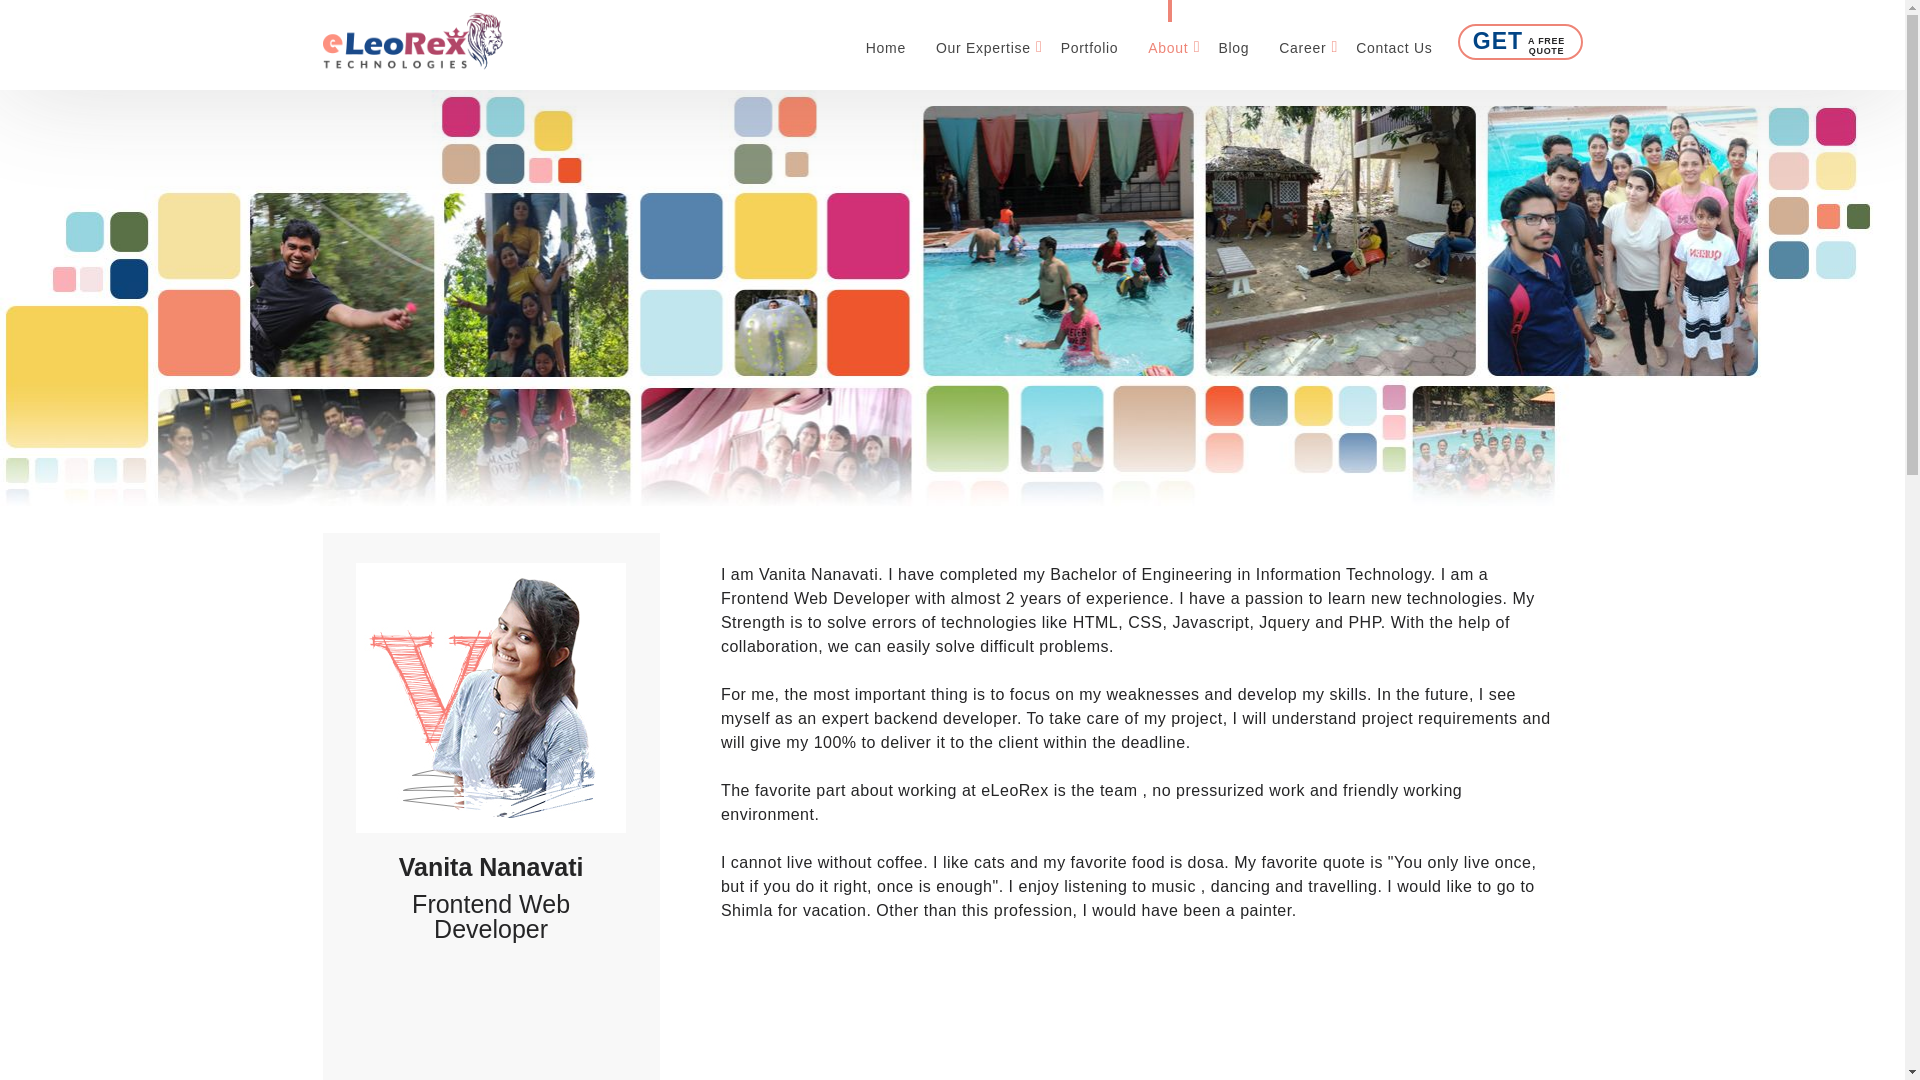  What do you see at coordinates (984, 41) in the screenshot?
I see `Our Expertise` at bounding box center [984, 41].